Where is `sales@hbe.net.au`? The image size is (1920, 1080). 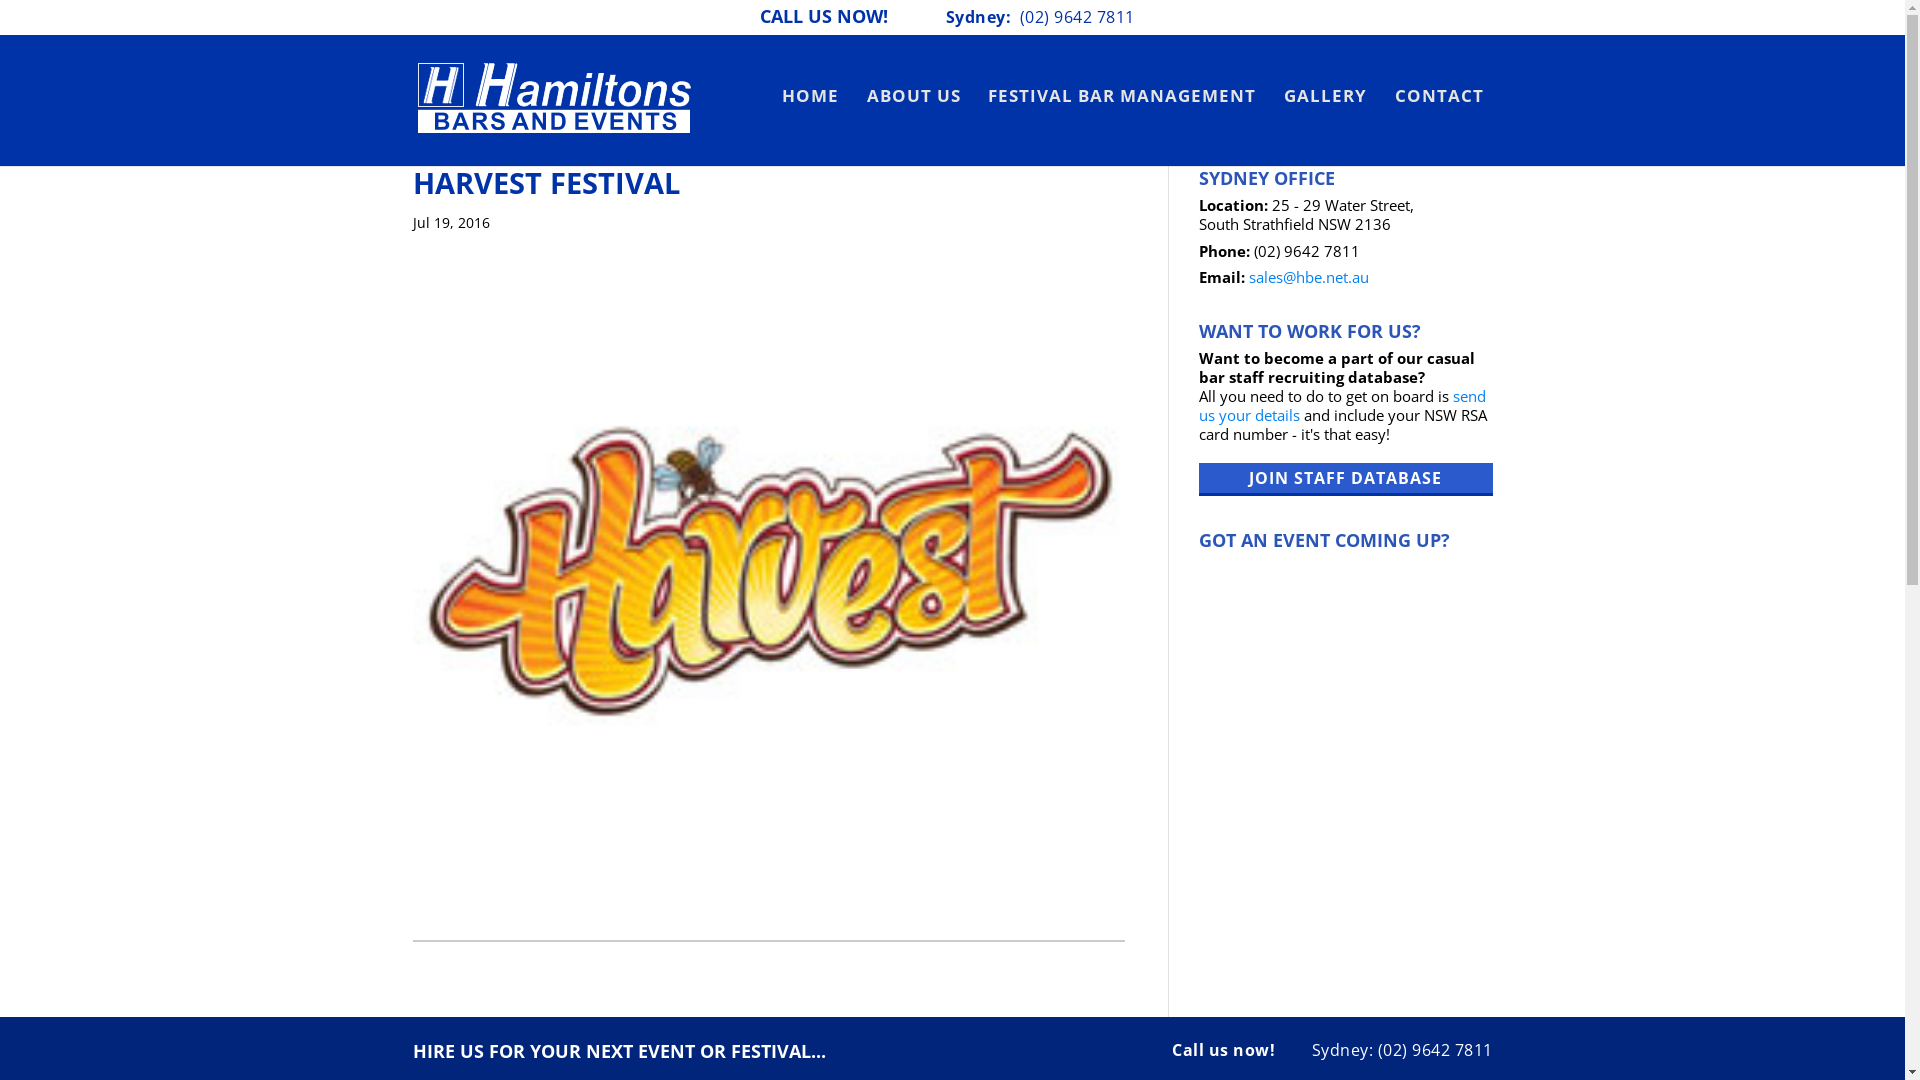
sales@hbe.net.au is located at coordinates (1308, 277).